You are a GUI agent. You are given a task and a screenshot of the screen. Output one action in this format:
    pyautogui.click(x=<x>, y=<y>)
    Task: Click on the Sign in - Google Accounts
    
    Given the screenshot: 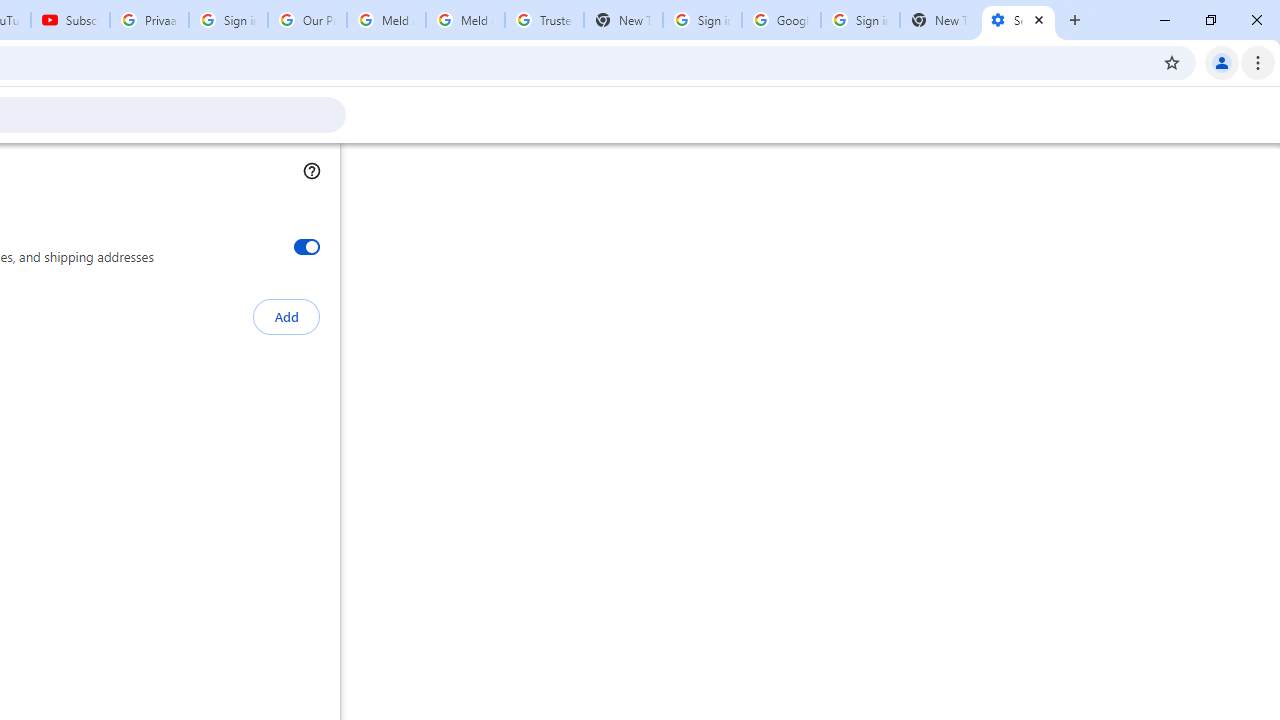 What is the action you would take?
    pyautogui.click(x=702, y=20)
    